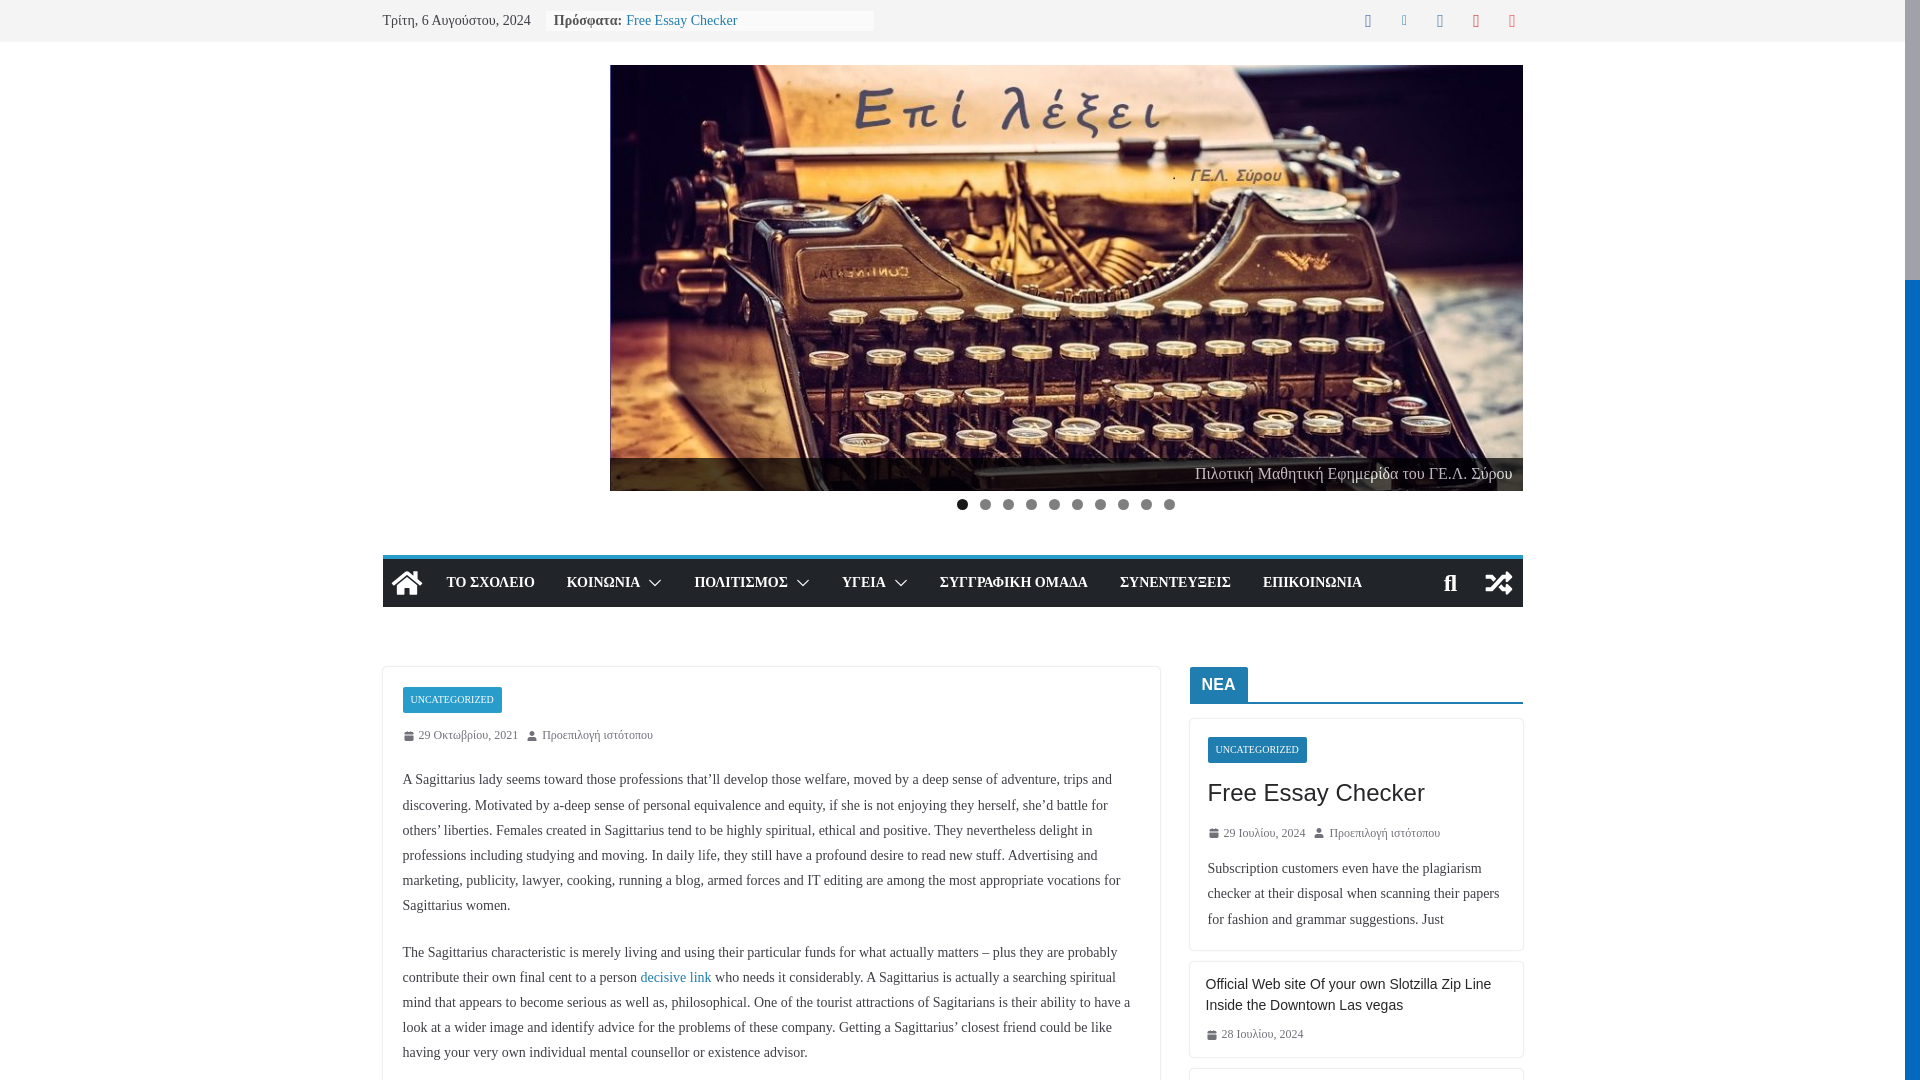 The width and height of the screenshot is (1920, 1080). Describe the element at coordinates (1122, 504) in the screenshot. I see `8` at that location.